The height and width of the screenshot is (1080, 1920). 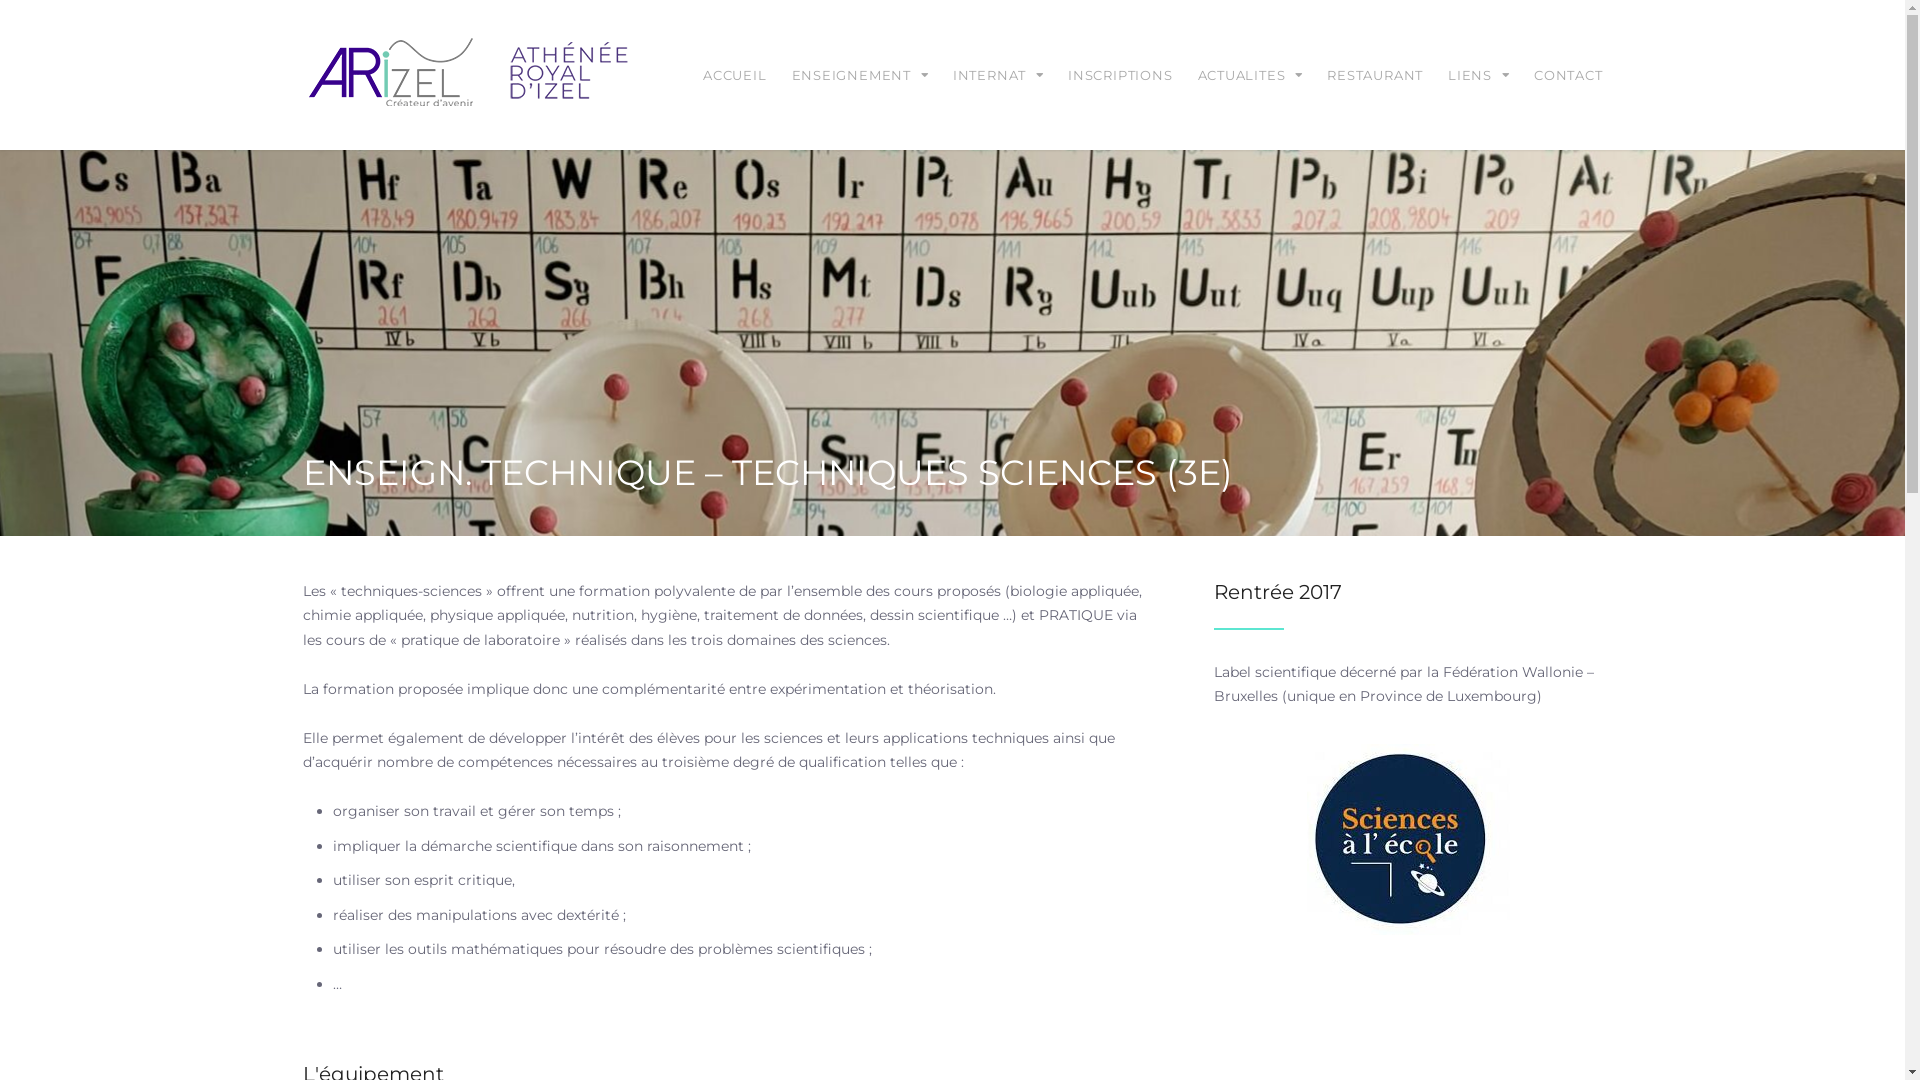 What do you see at coordinates (998, 75) in the screenshot?
I see `INTERNAT` at bounding box center [998, 75].